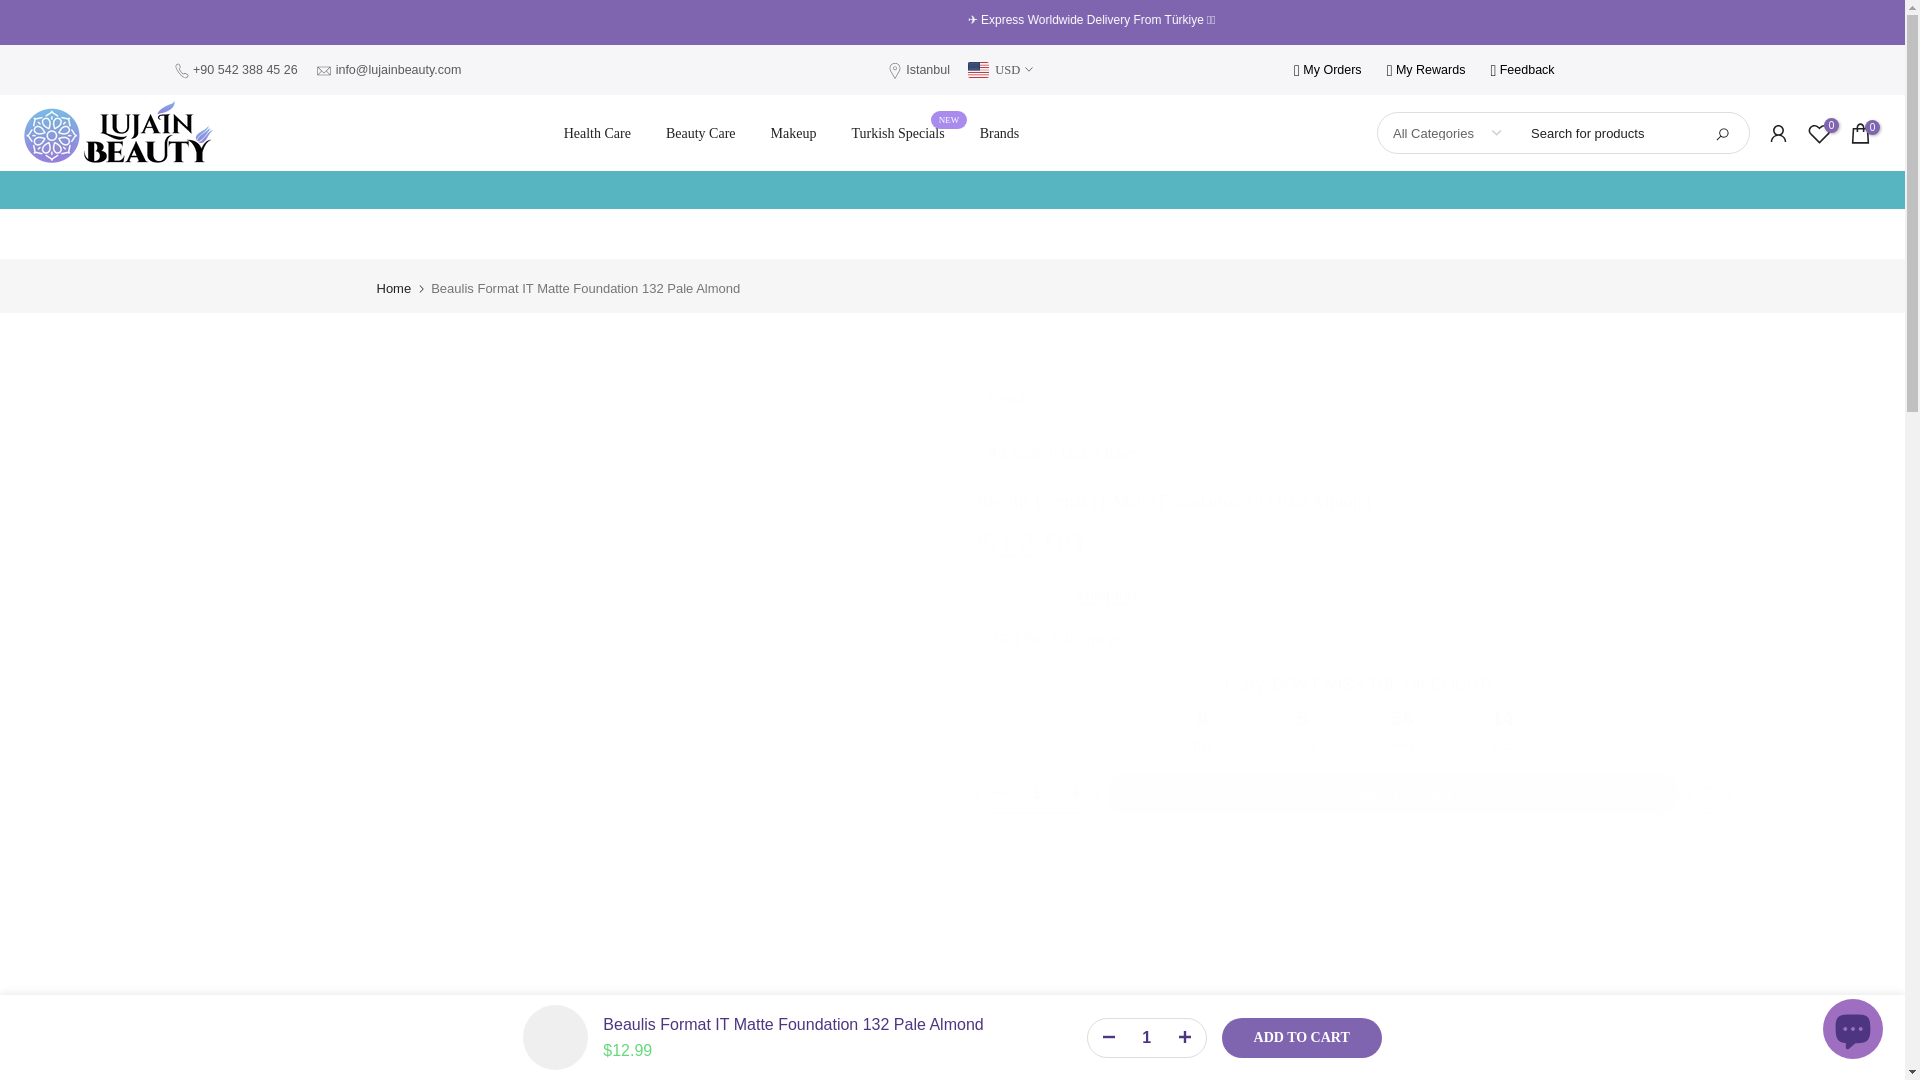 The image size is (1920, 1080). I want to click on Feedback, so click(596, 134).